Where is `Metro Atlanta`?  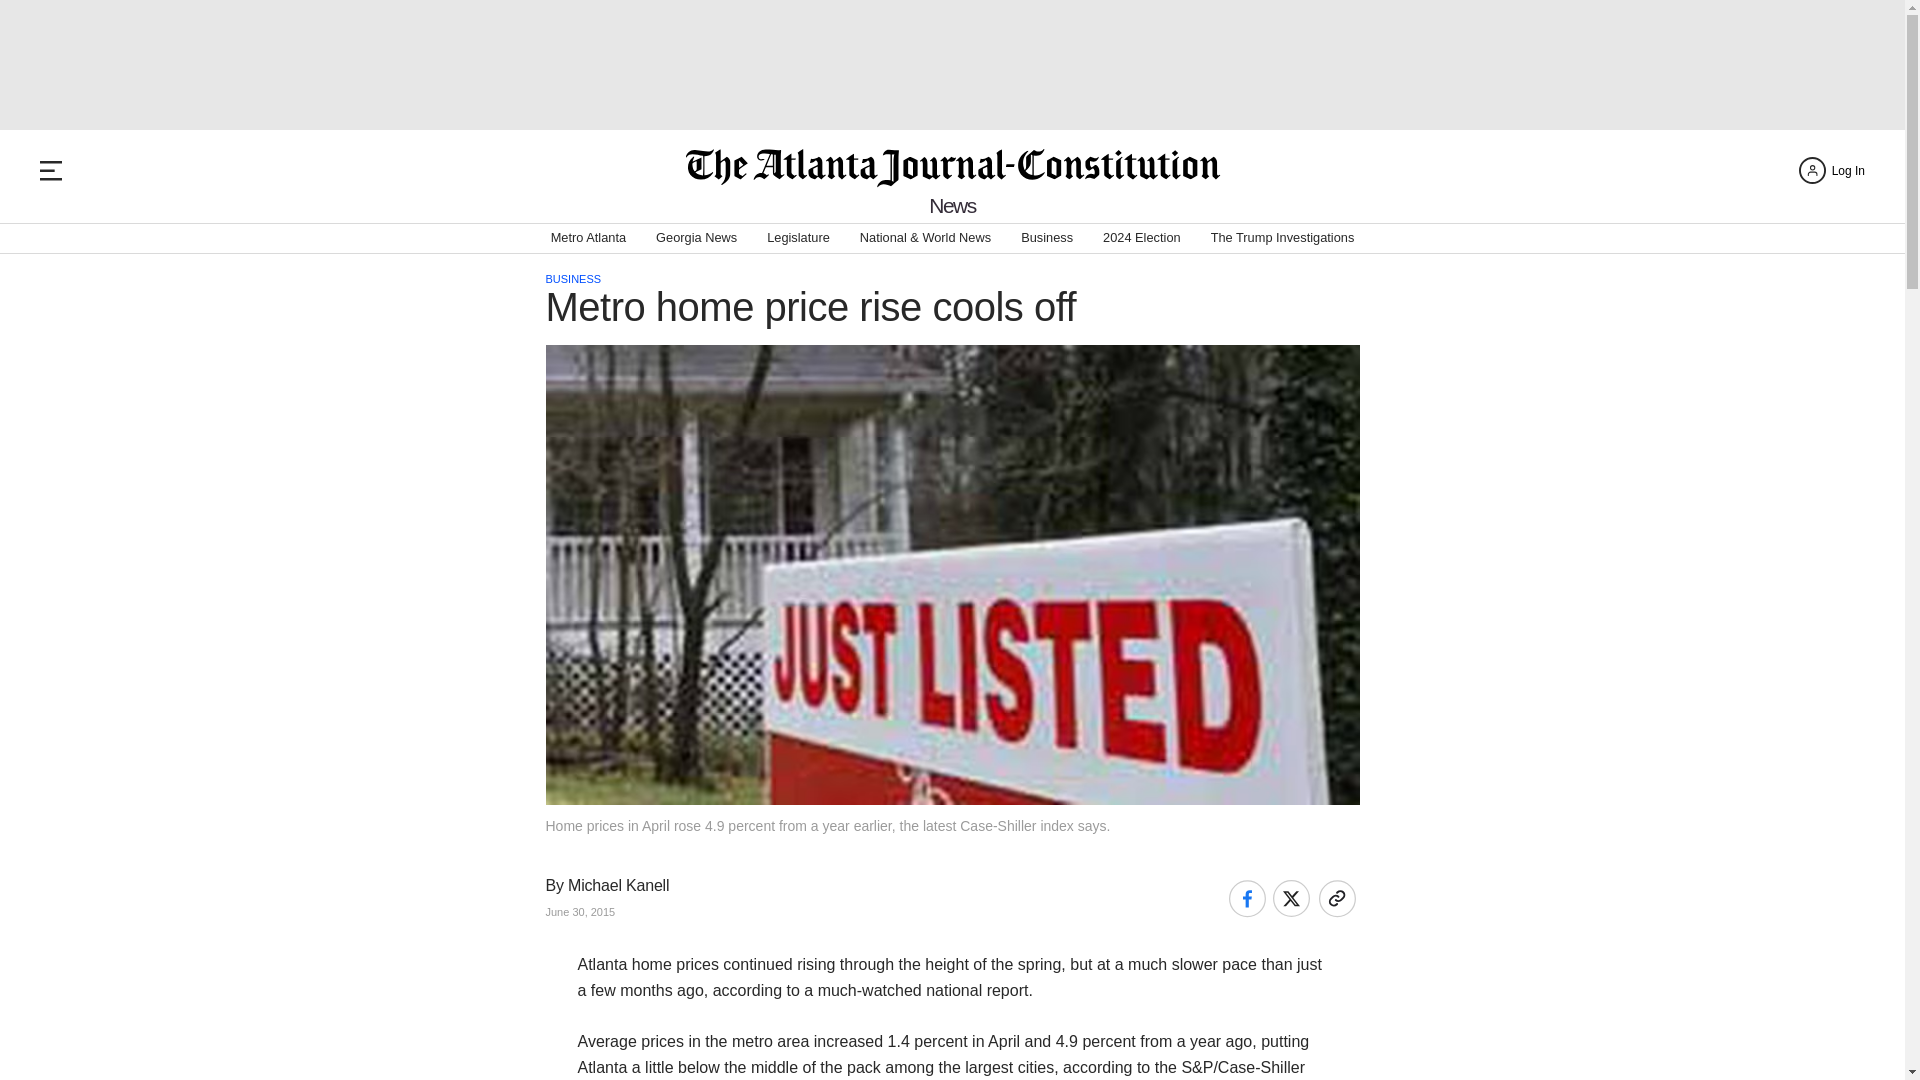
Metro Atlanta is located at coordinates (588, 238).